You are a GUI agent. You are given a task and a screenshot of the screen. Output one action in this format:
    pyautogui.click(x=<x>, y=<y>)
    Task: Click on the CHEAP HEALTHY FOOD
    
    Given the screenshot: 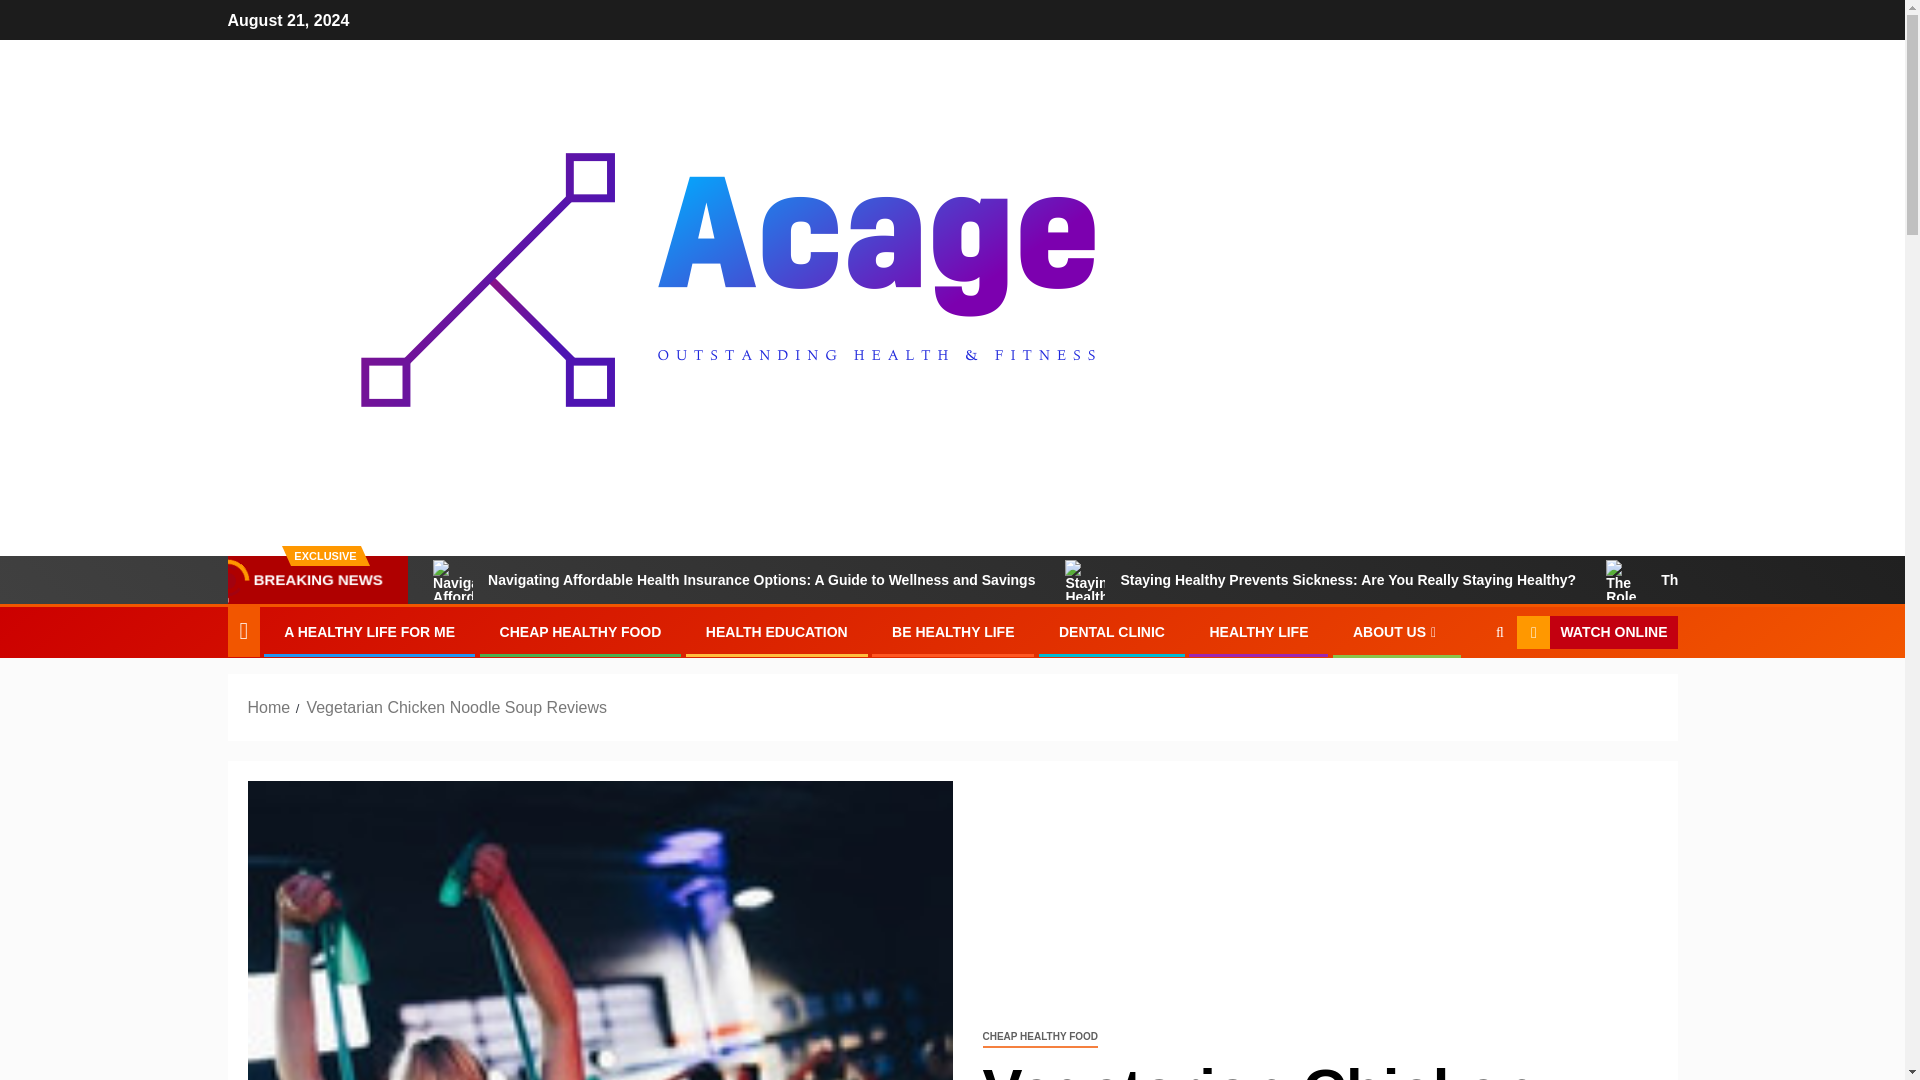 What is the action you would take?
    pyautogui.click(x=1040, y=1037)
    